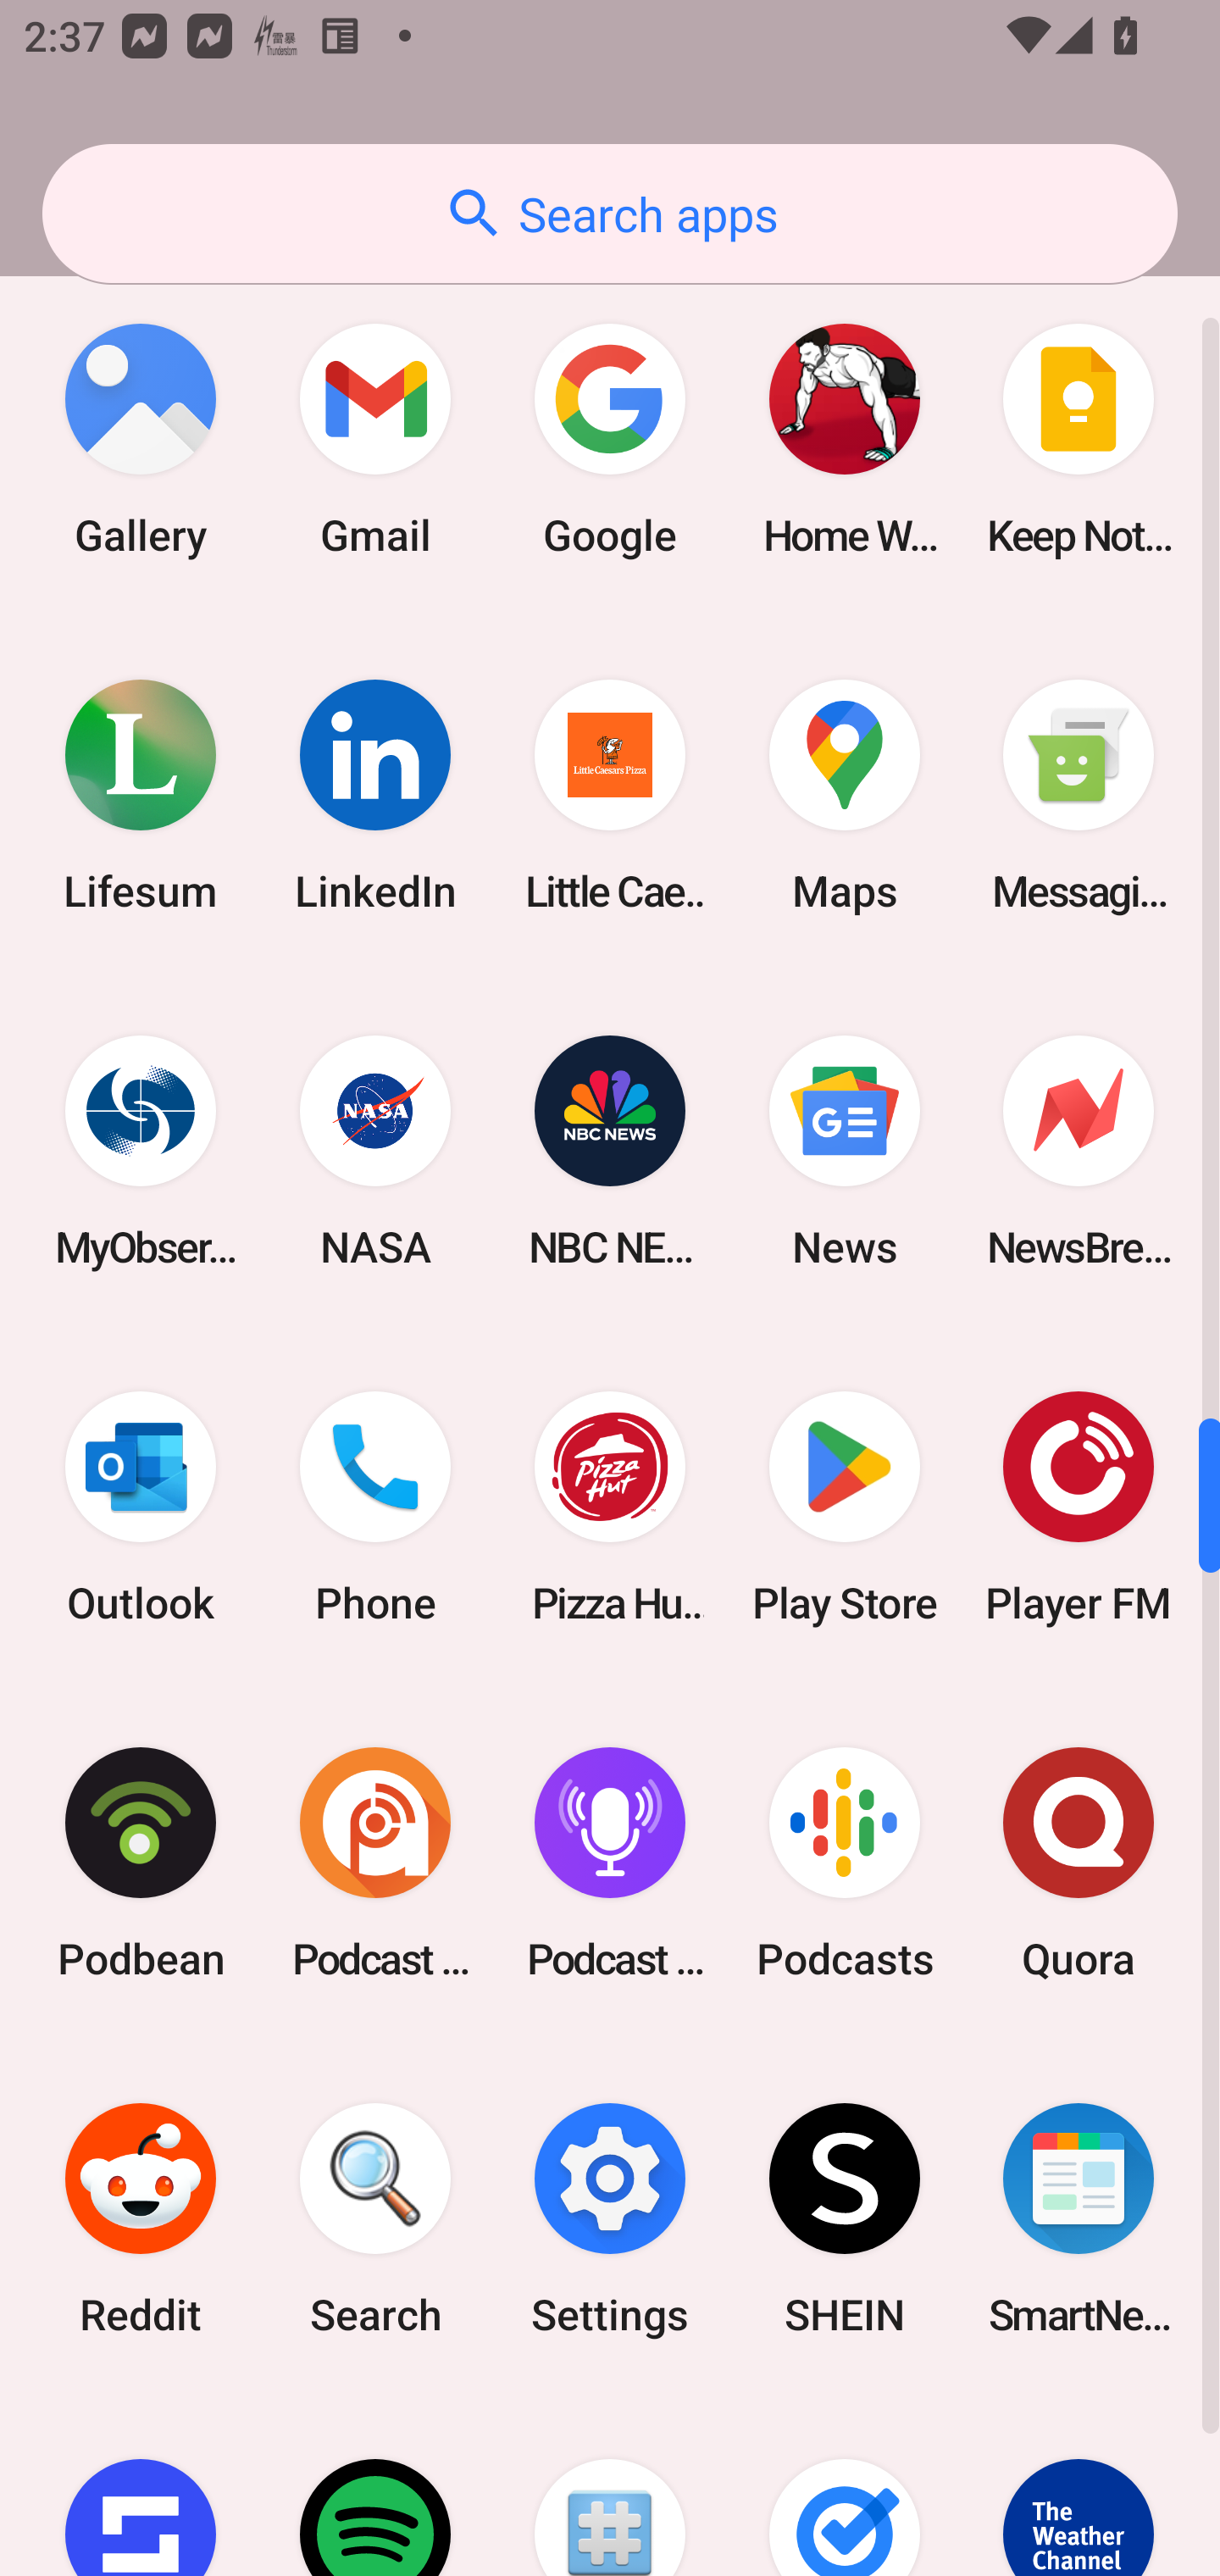  What do you see at coordinates (1079, 1863) in the screenshot?
I see `Quora` at bounding box center [1079, 1863].